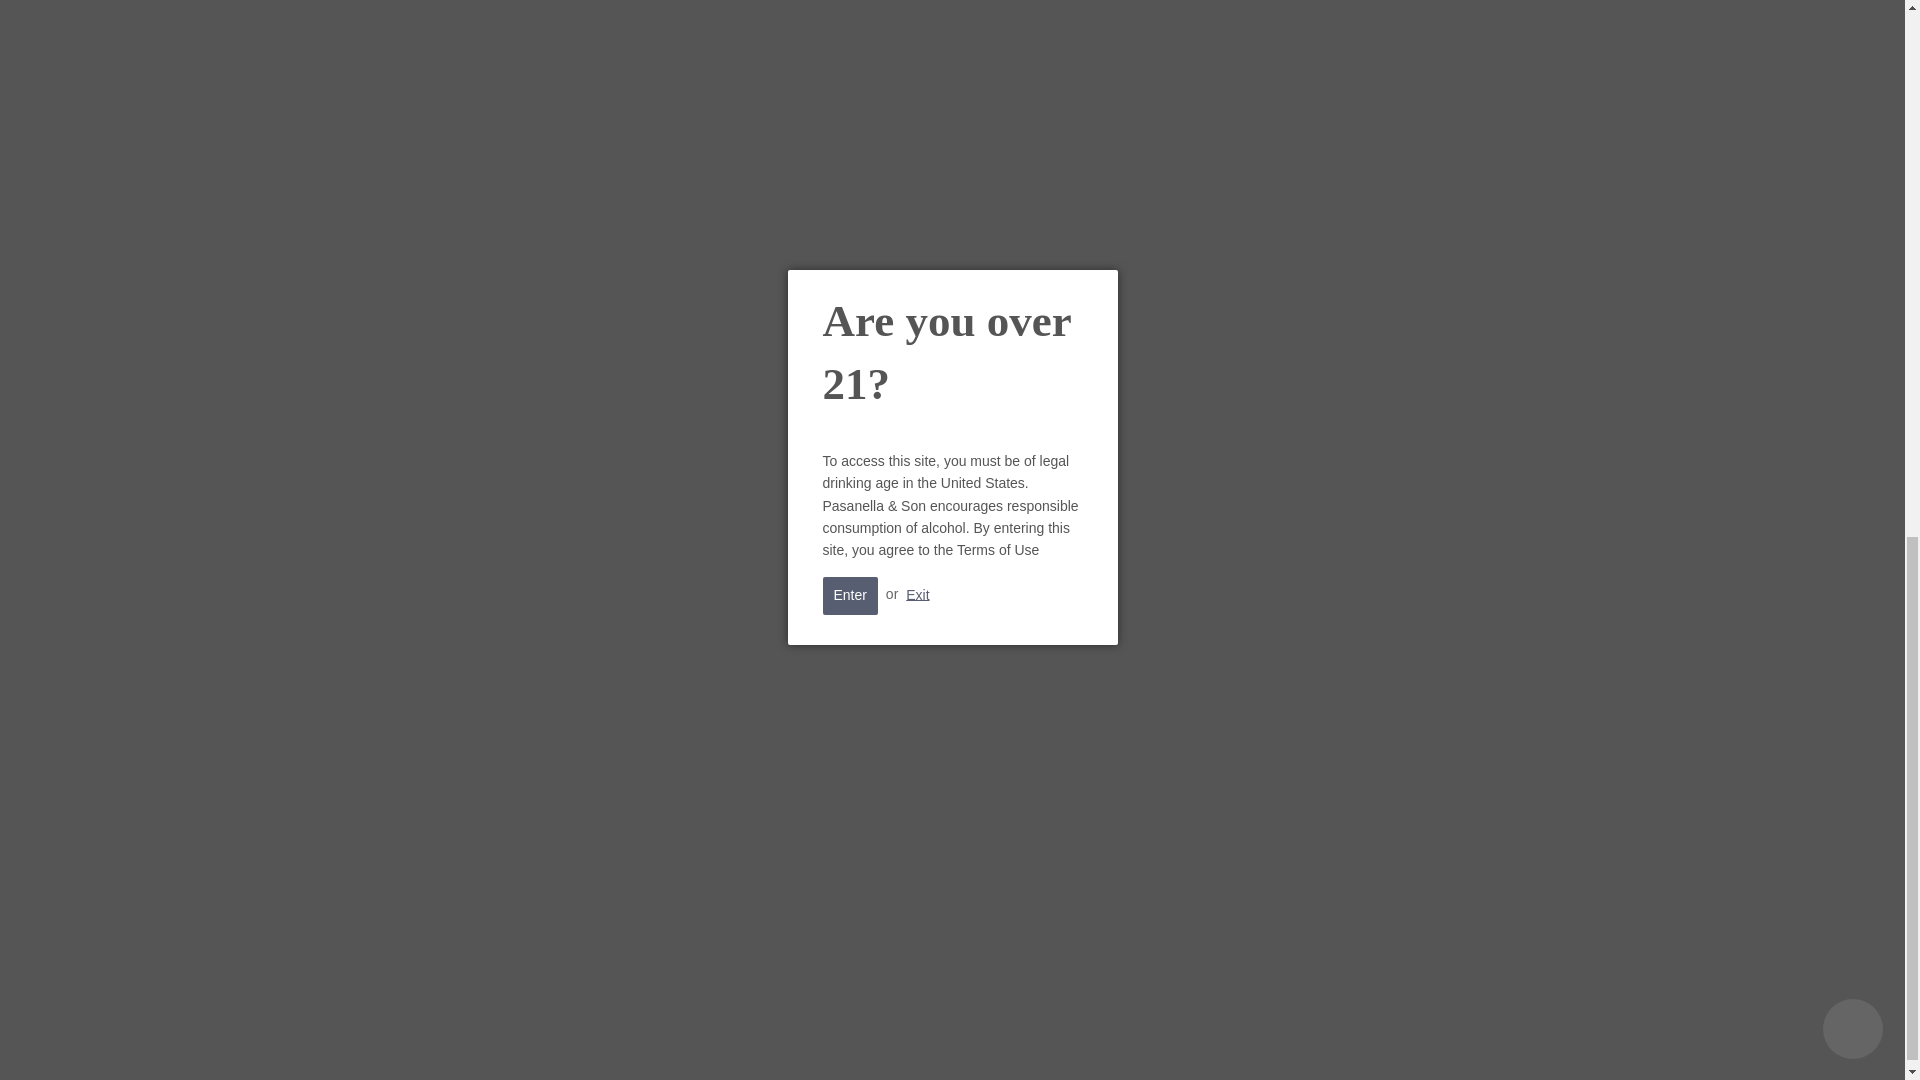 The width and height of the screenshot is (1920, 1080). I want to click on MASTERCARD, so click(1008, 1042).